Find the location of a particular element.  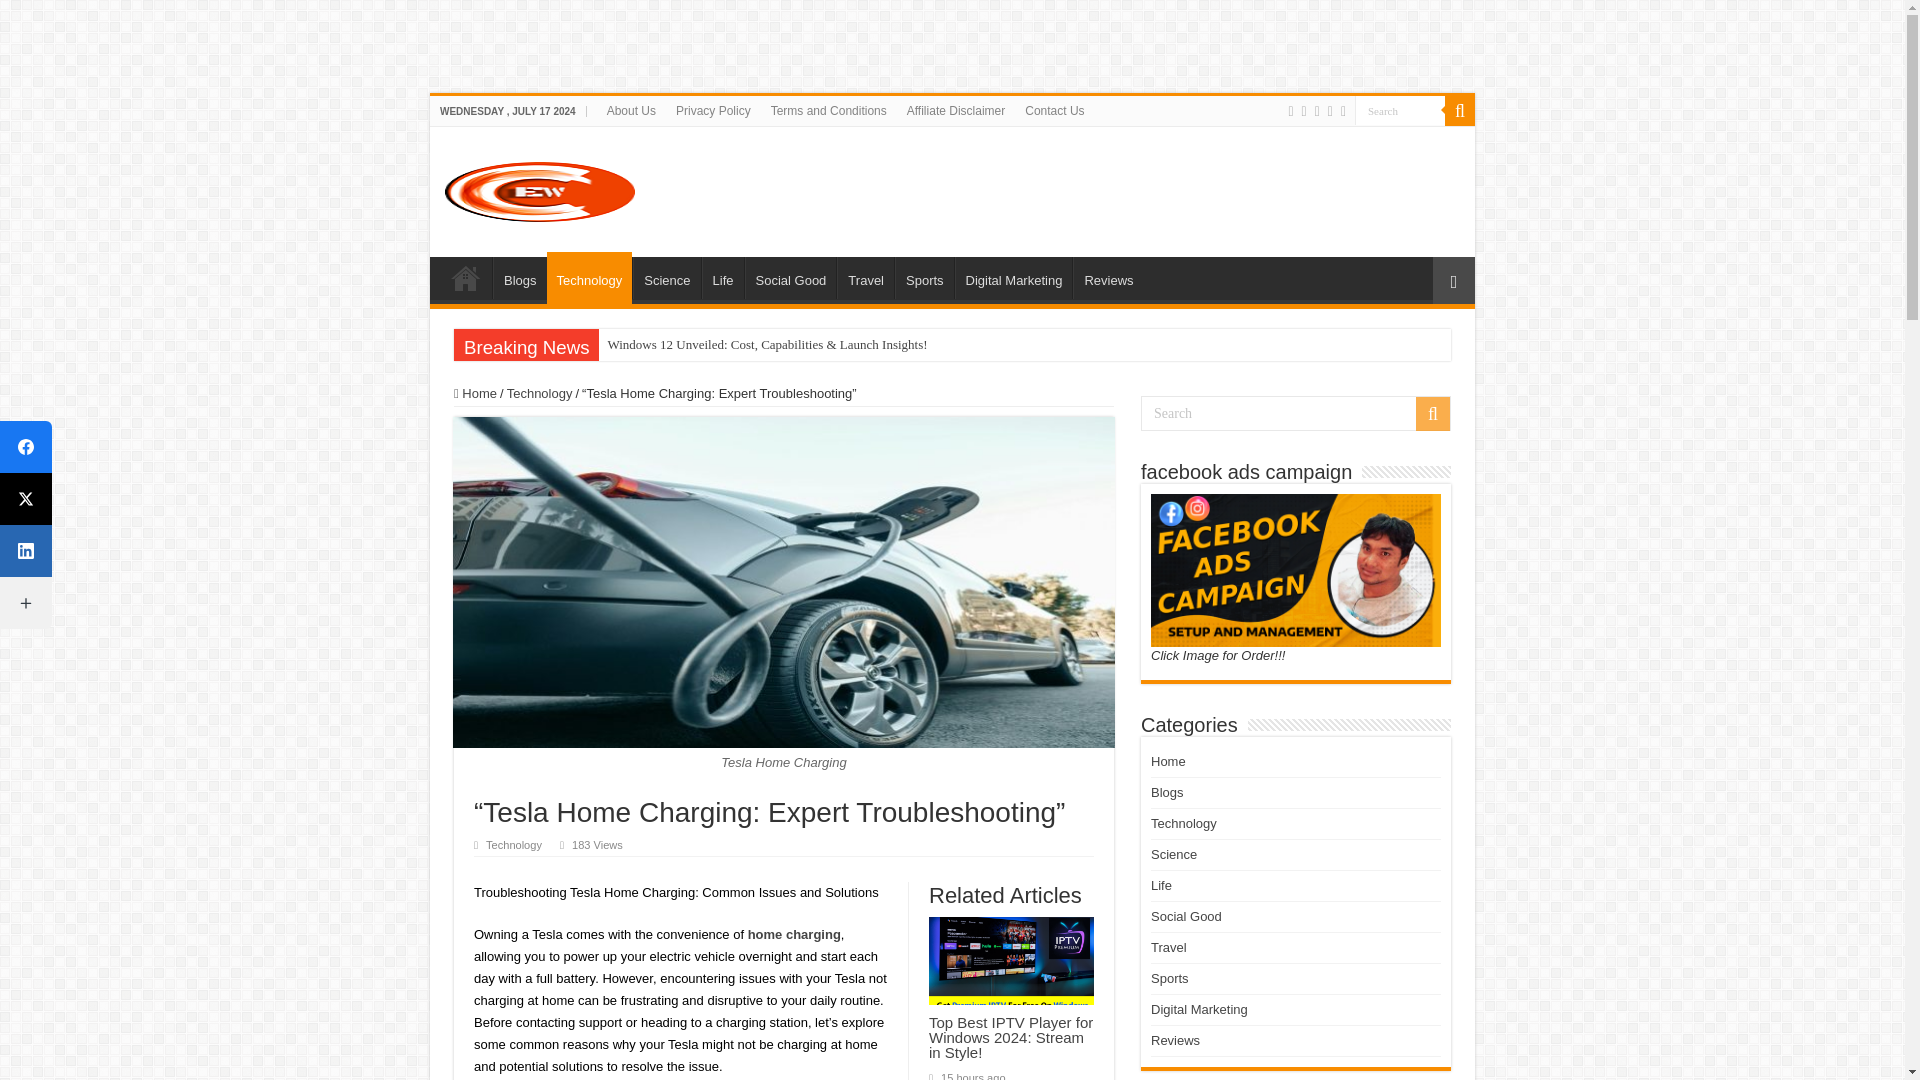

About Us is located at coordinates (632, 111).